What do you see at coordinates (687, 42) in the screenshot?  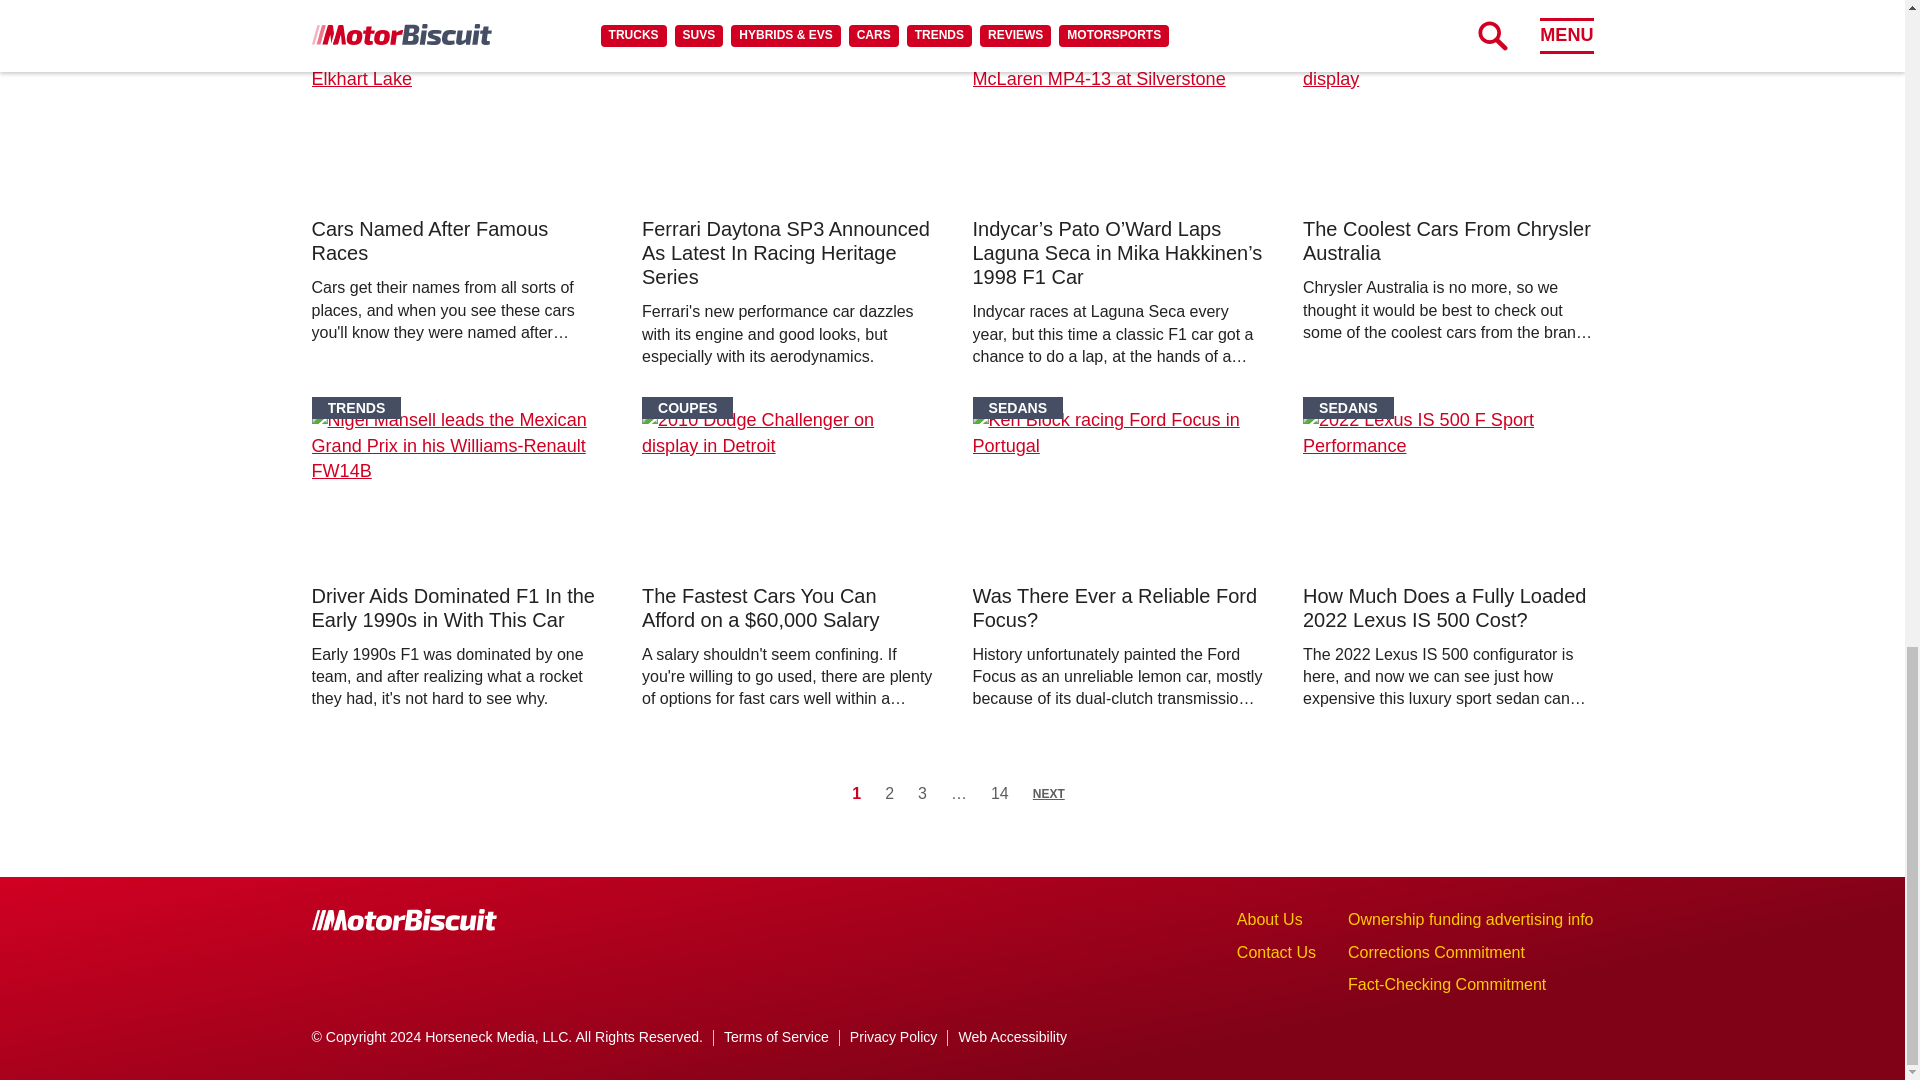 I see `Coupes` at bounding box center [687, 42].